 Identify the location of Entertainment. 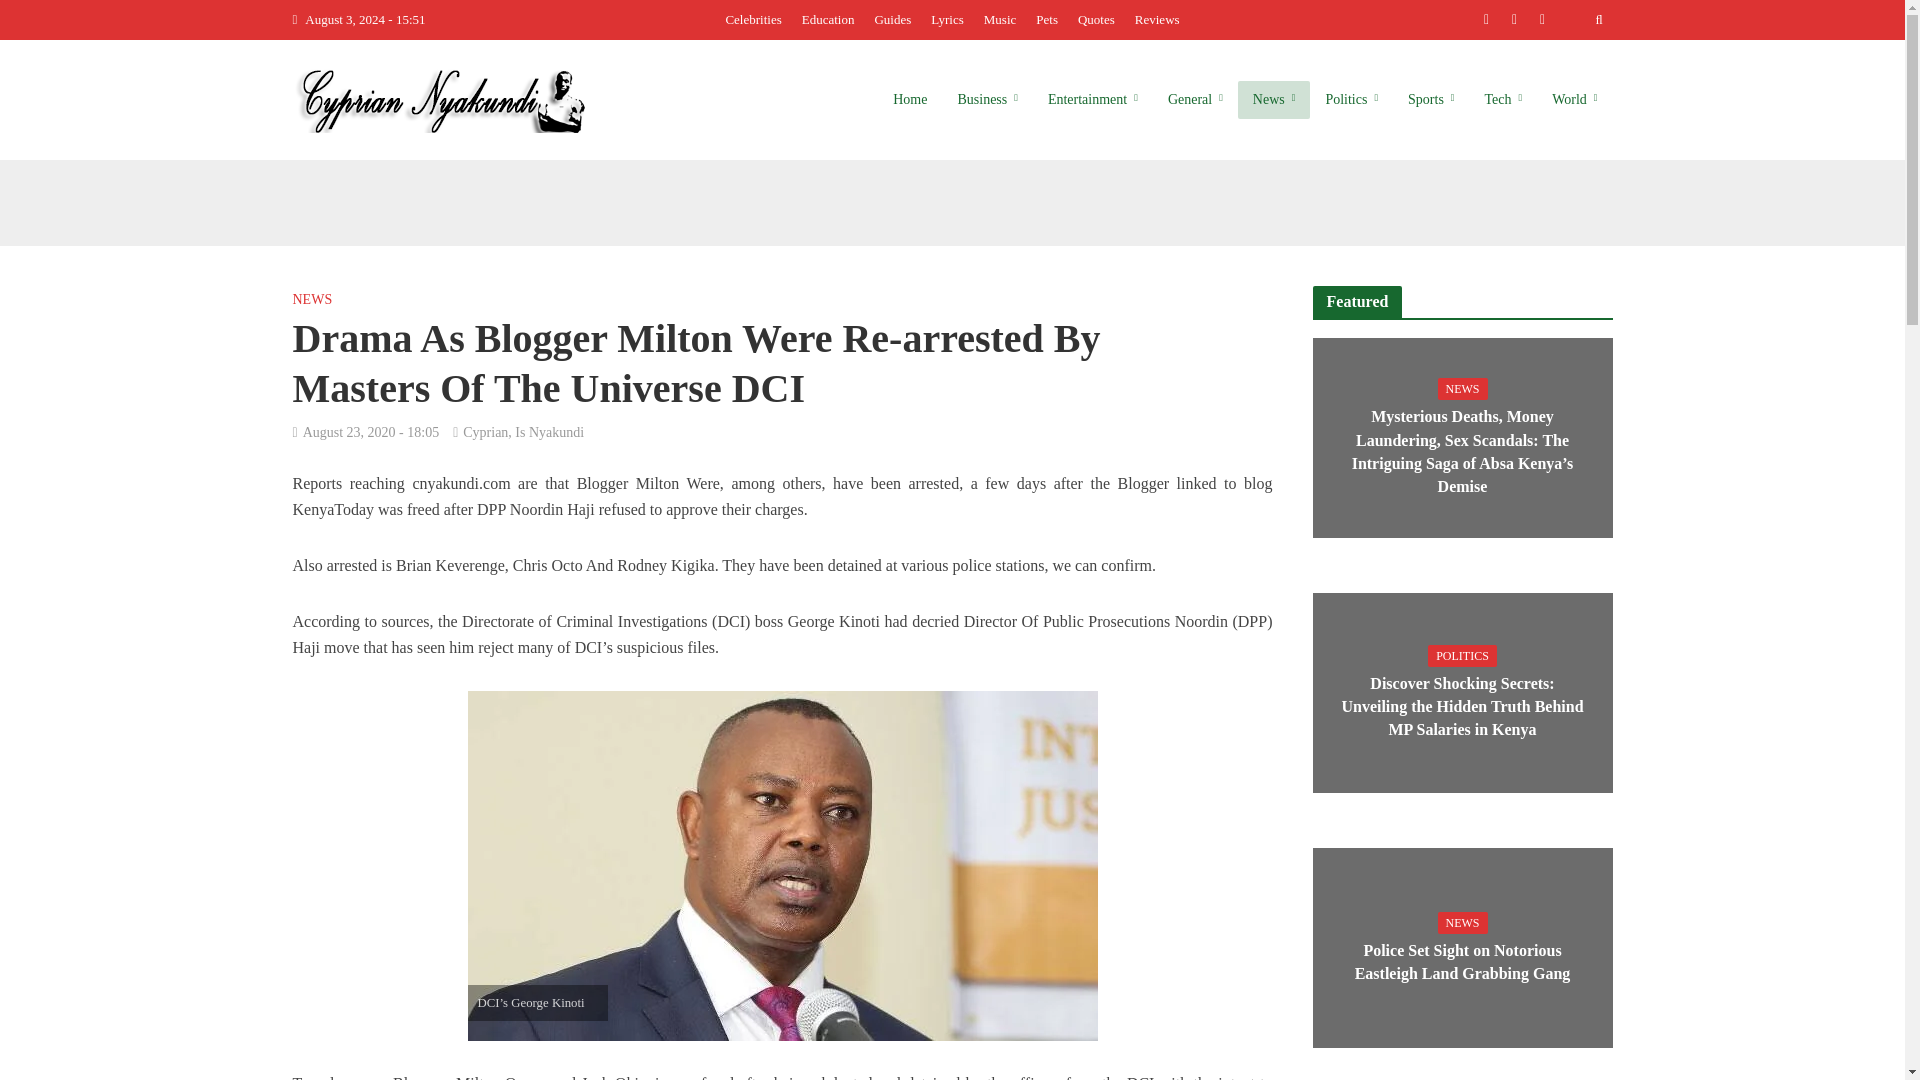
(1092, 100).